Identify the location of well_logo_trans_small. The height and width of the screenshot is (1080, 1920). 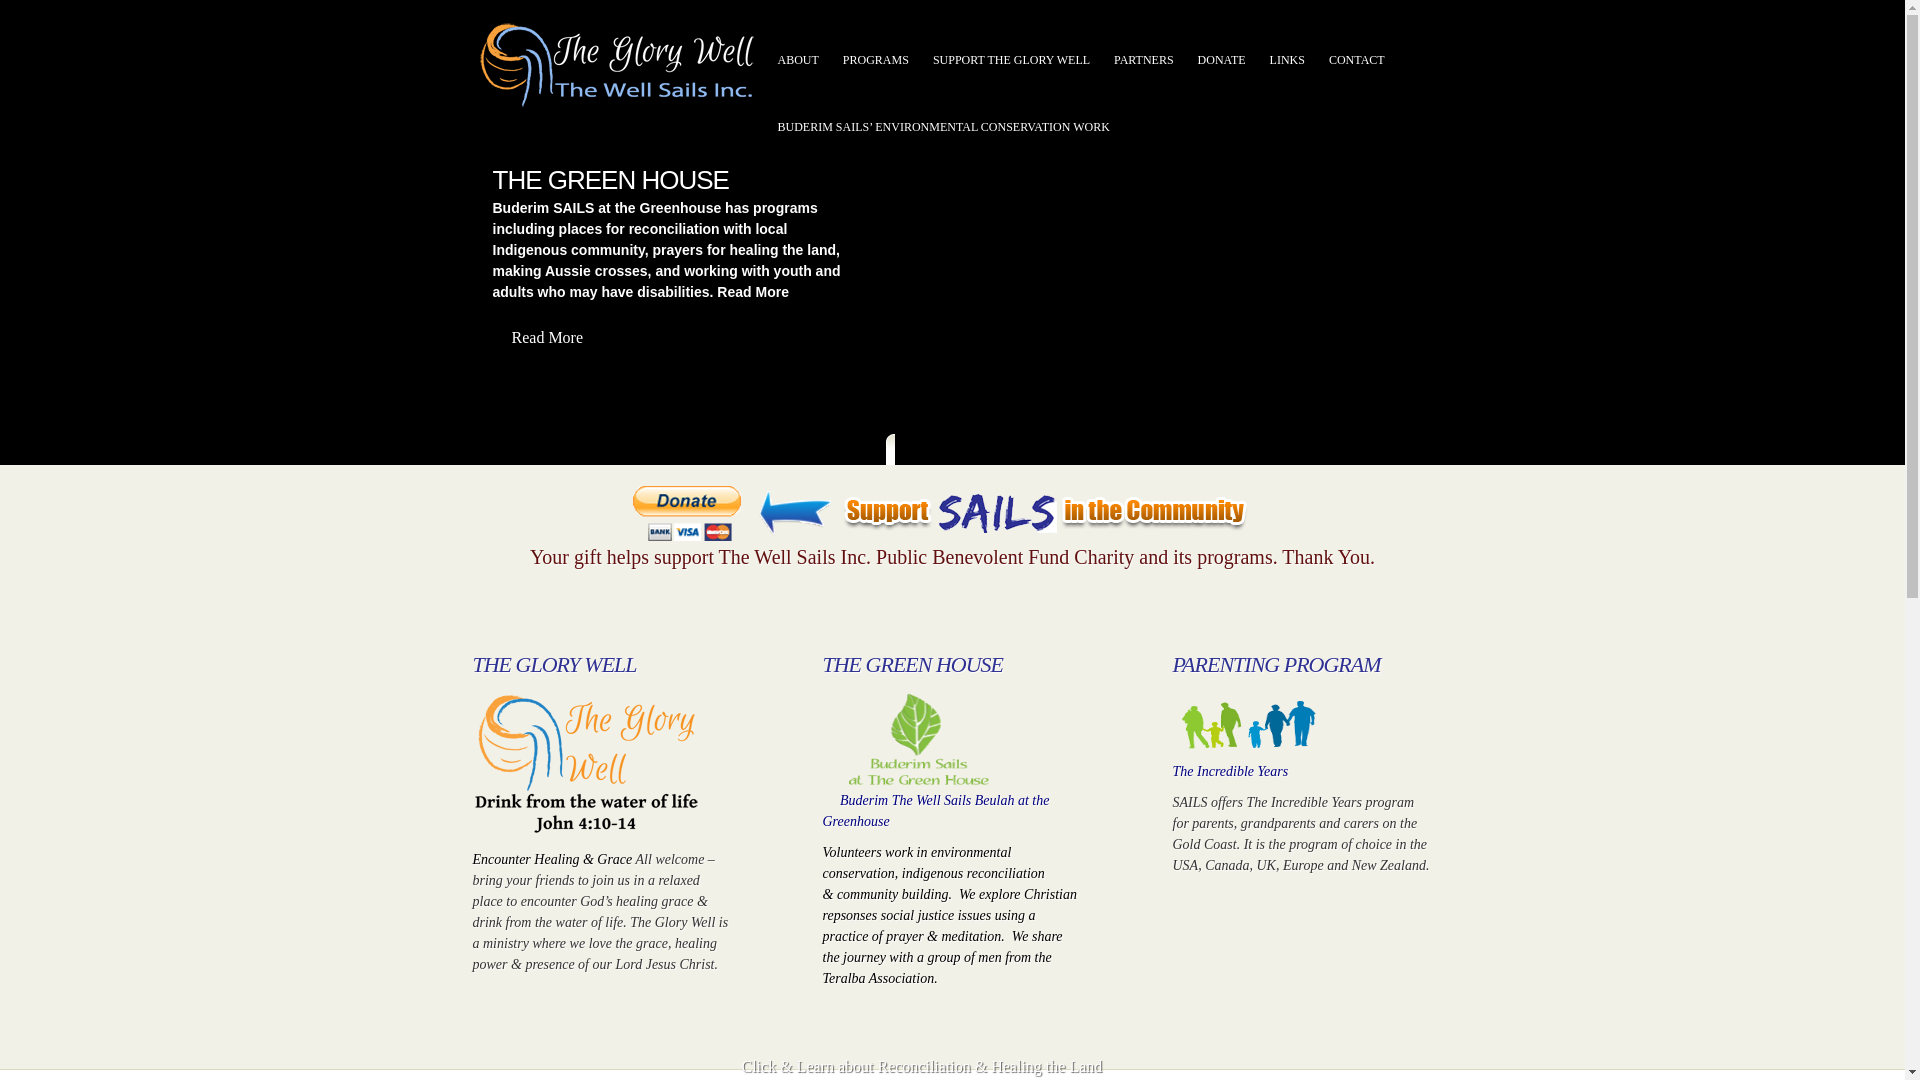
(586, 764).